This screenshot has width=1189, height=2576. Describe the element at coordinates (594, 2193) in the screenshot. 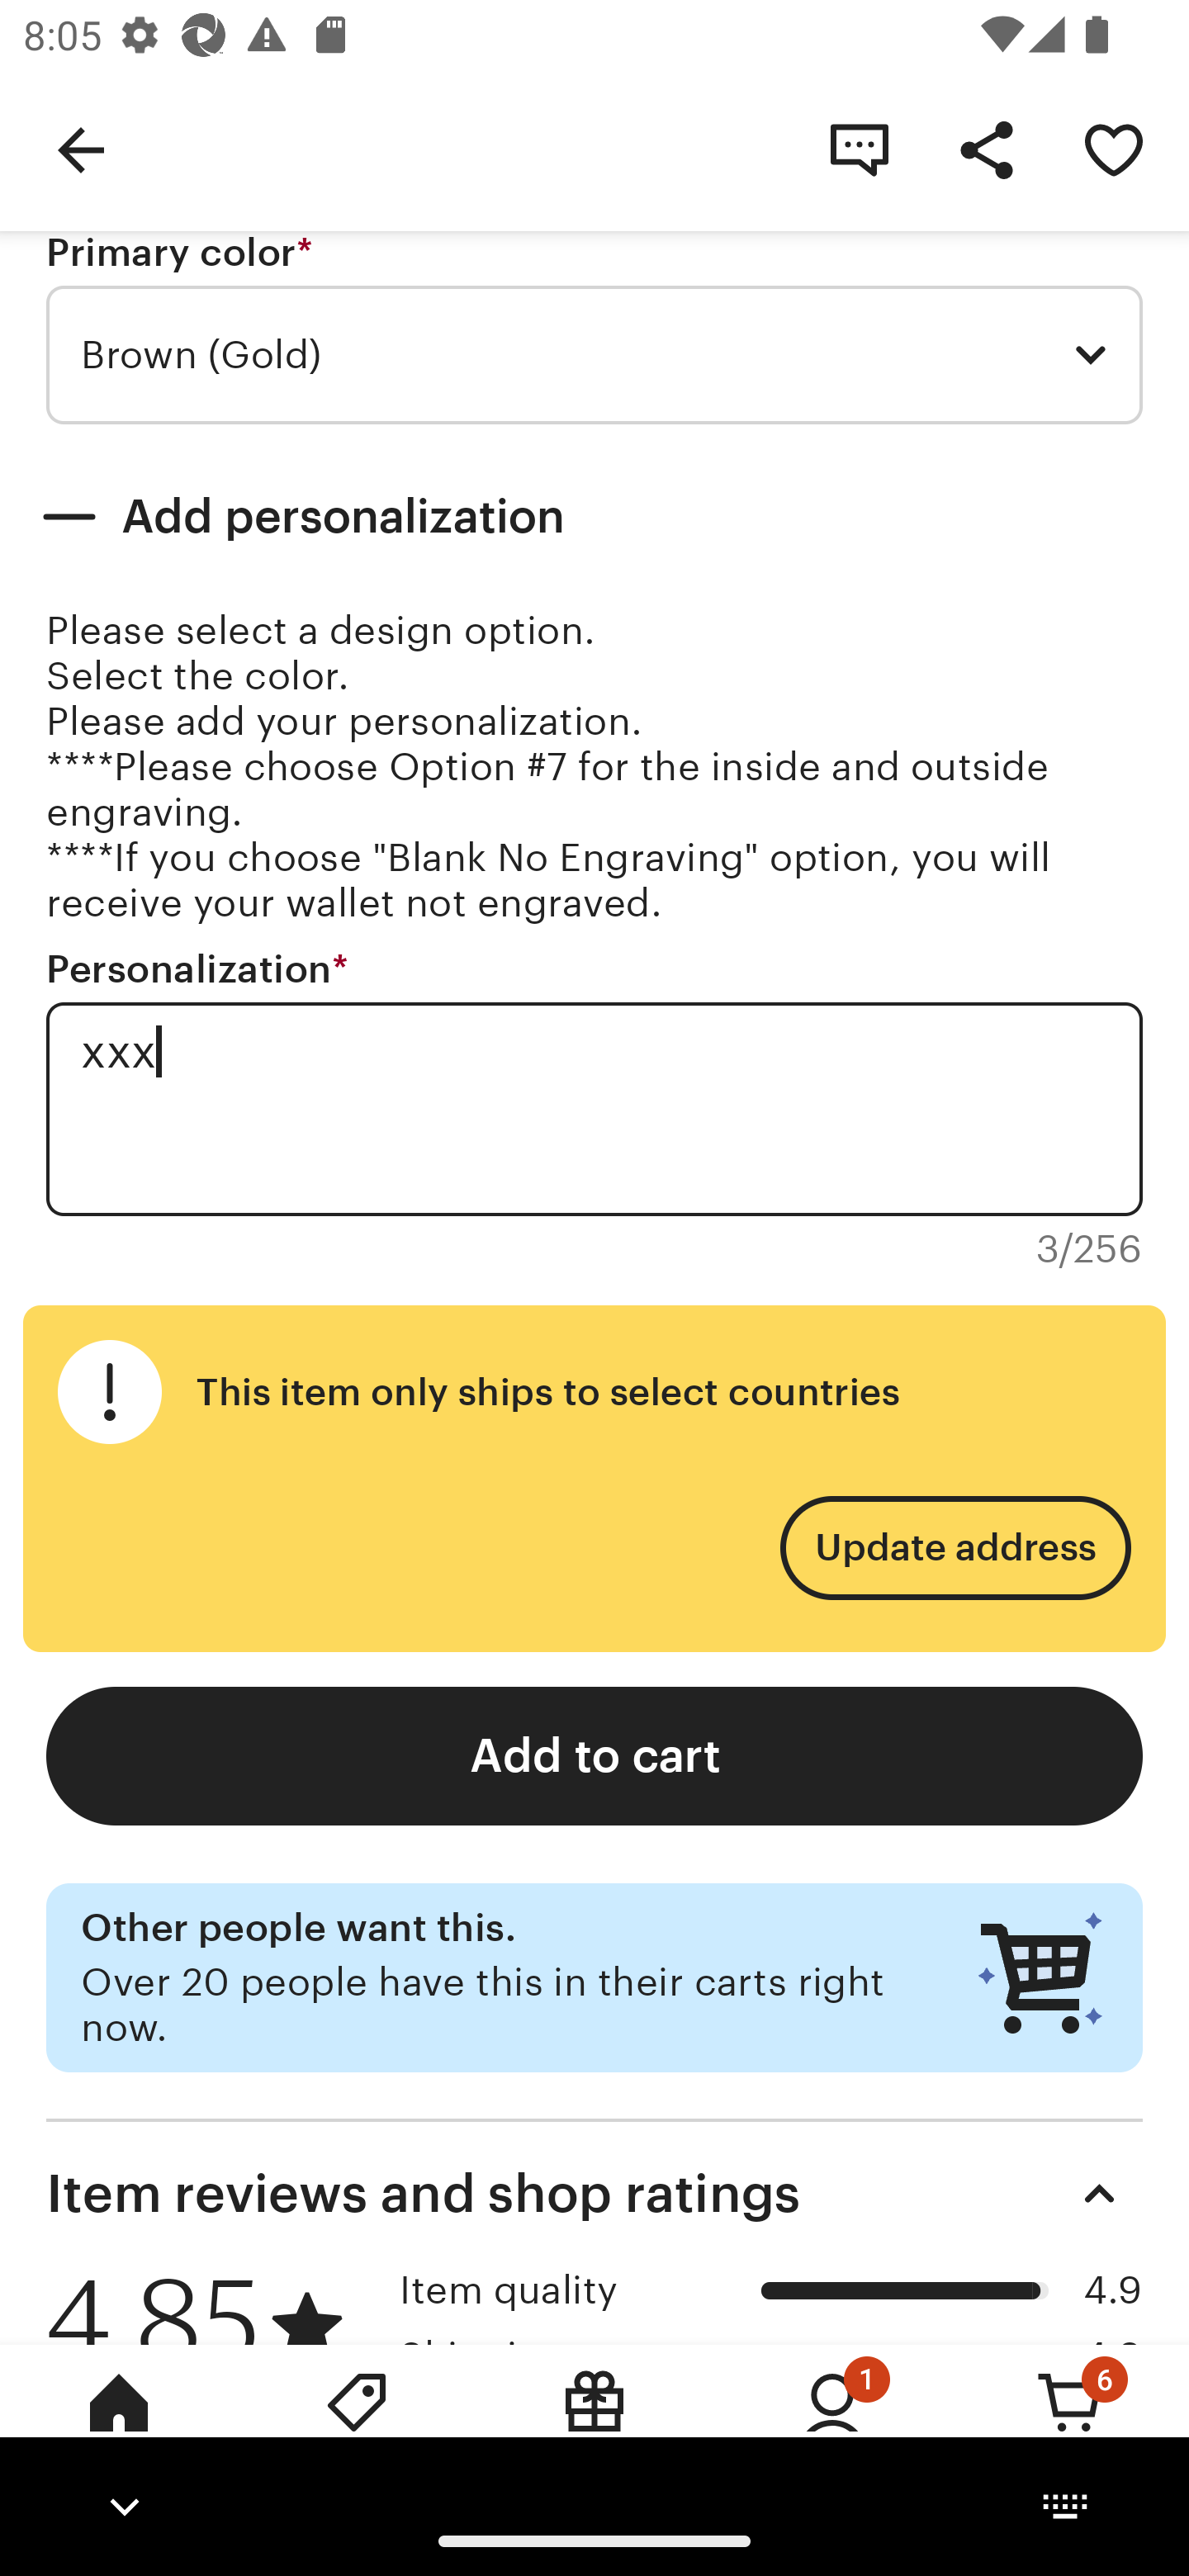

I see `Item reviews and shop ratings` at that location.